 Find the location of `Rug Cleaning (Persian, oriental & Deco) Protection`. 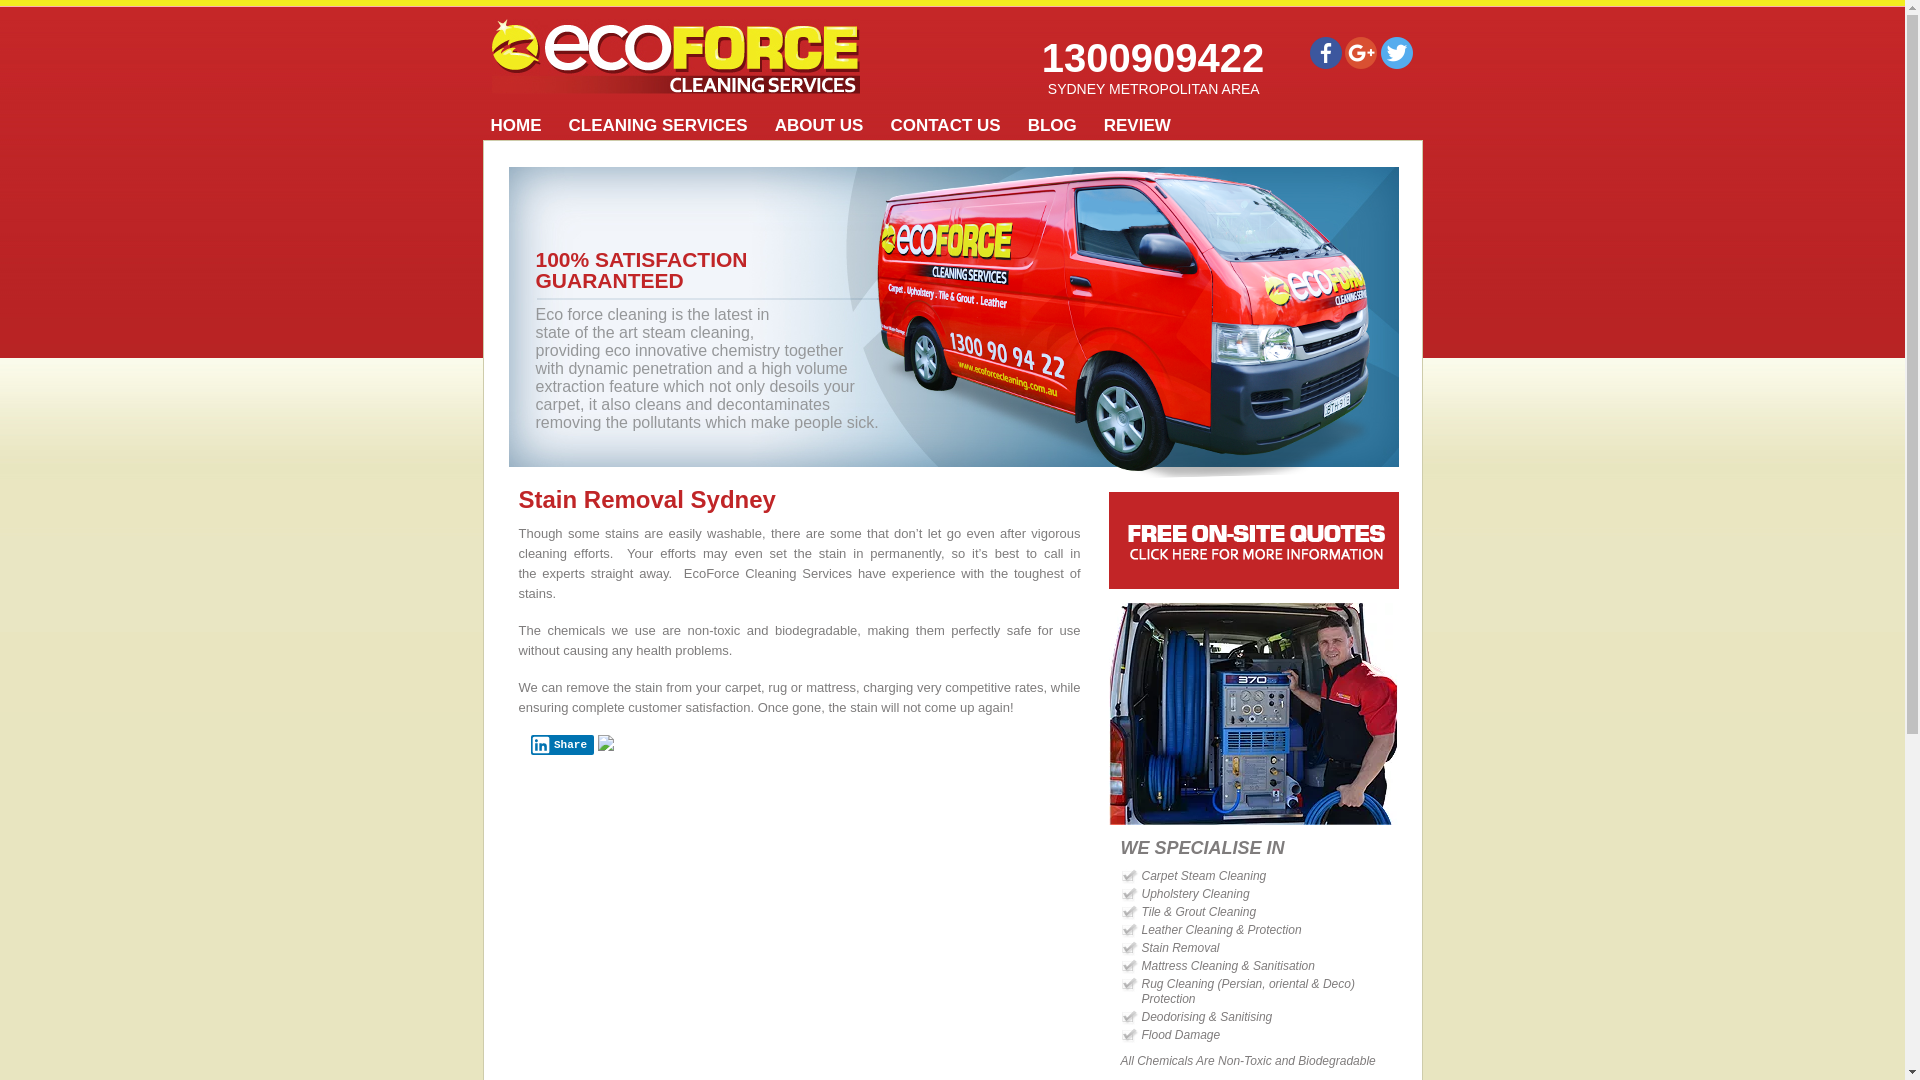

Rug Cleaning (Persian, oriental & Deco) Protection is located at coordinates (1270, 992).